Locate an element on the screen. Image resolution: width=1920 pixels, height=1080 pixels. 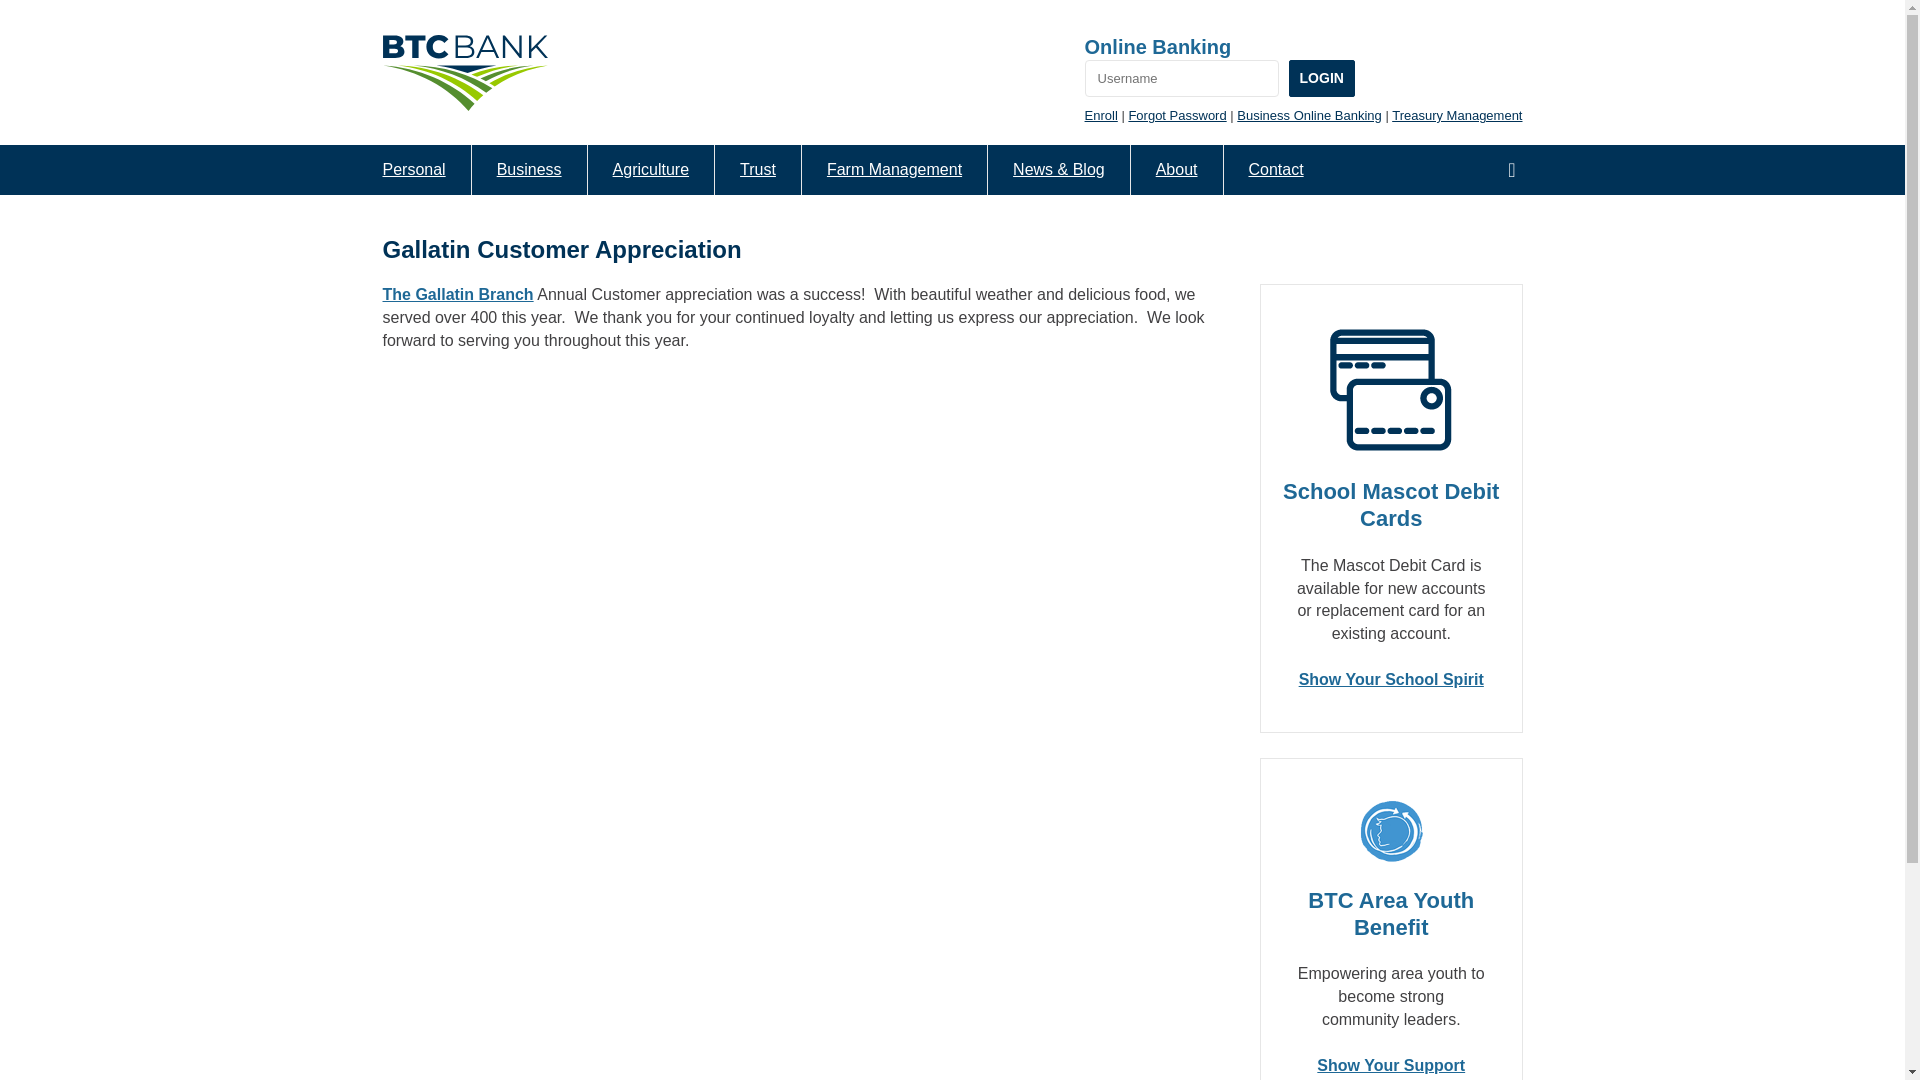
Business is located at coordinates (528, 170).